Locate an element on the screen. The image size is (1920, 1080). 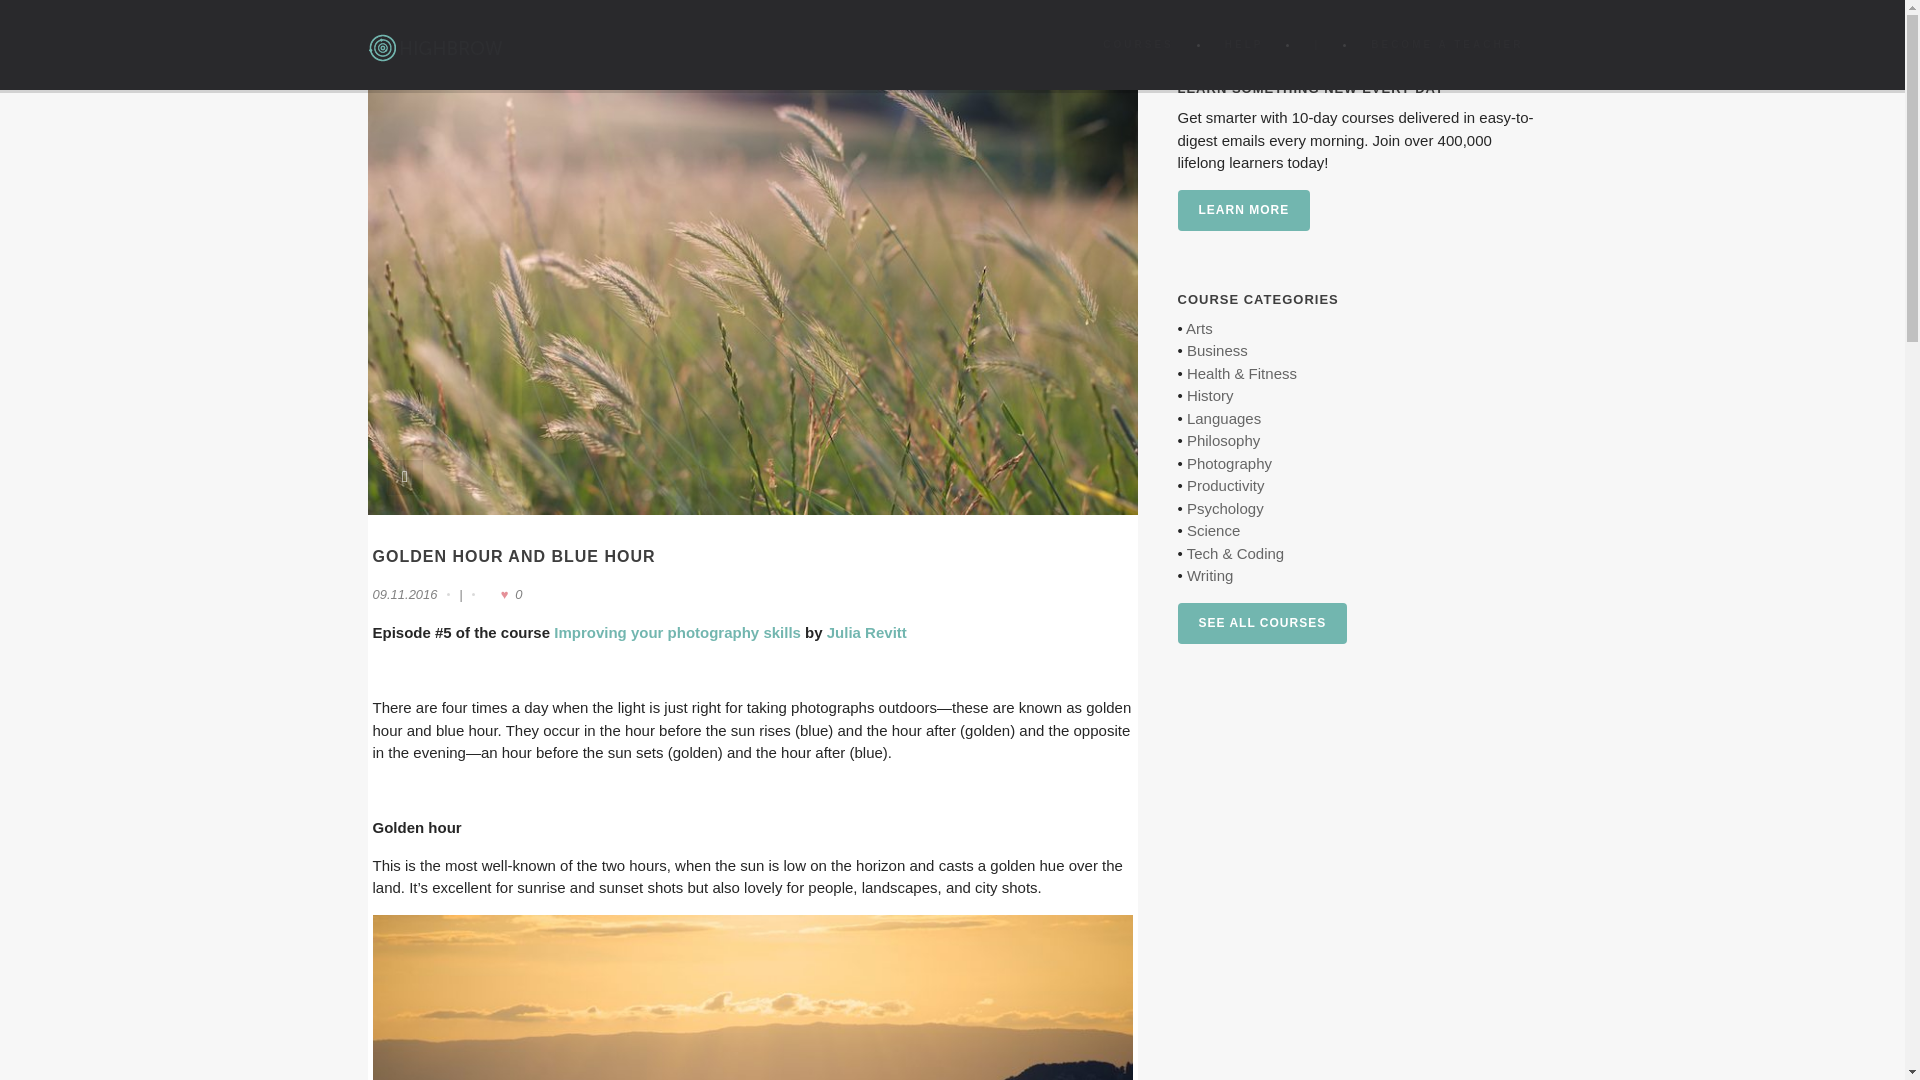
Julia Revitt is located at coordinates (866, 632).